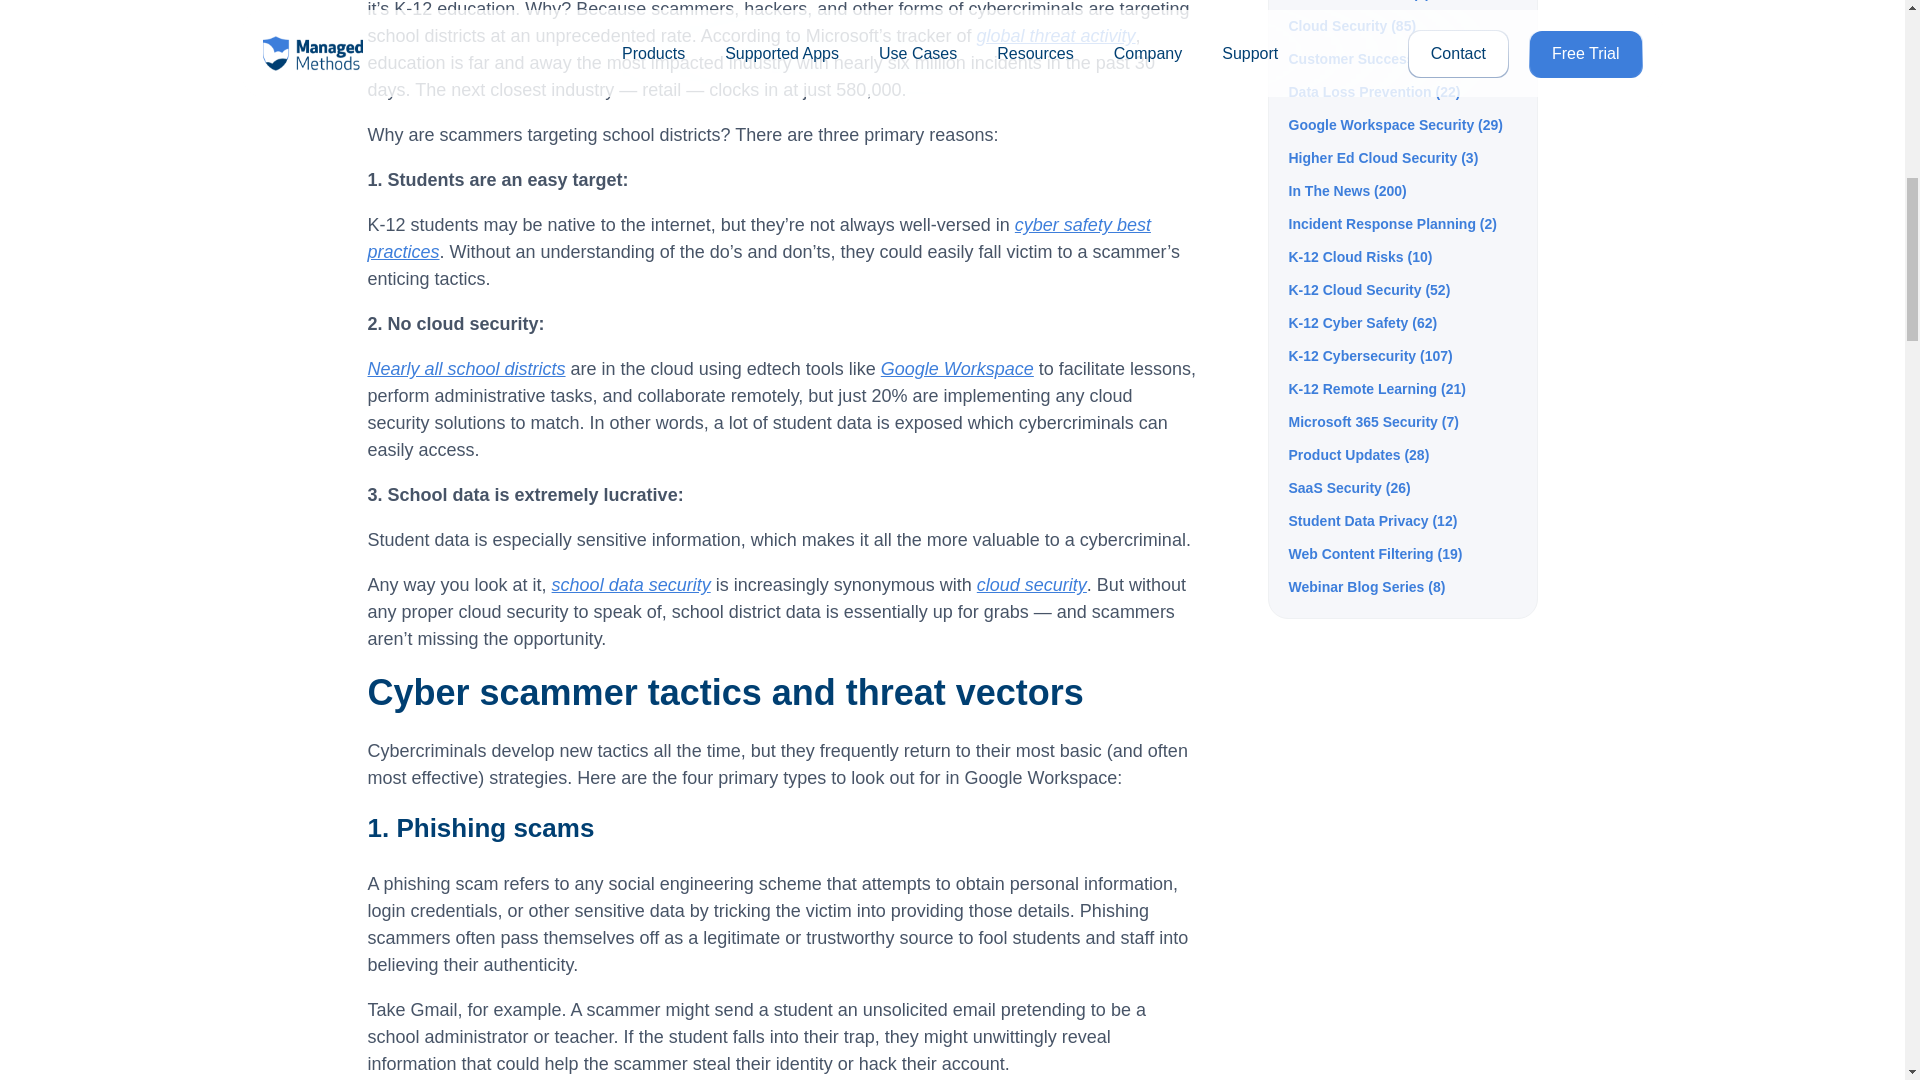 This screenshot has height=1080, width=1920. Describe the element at coordinates (759, 238) in the screenshot. I see `cyber safety best practices` at that location.